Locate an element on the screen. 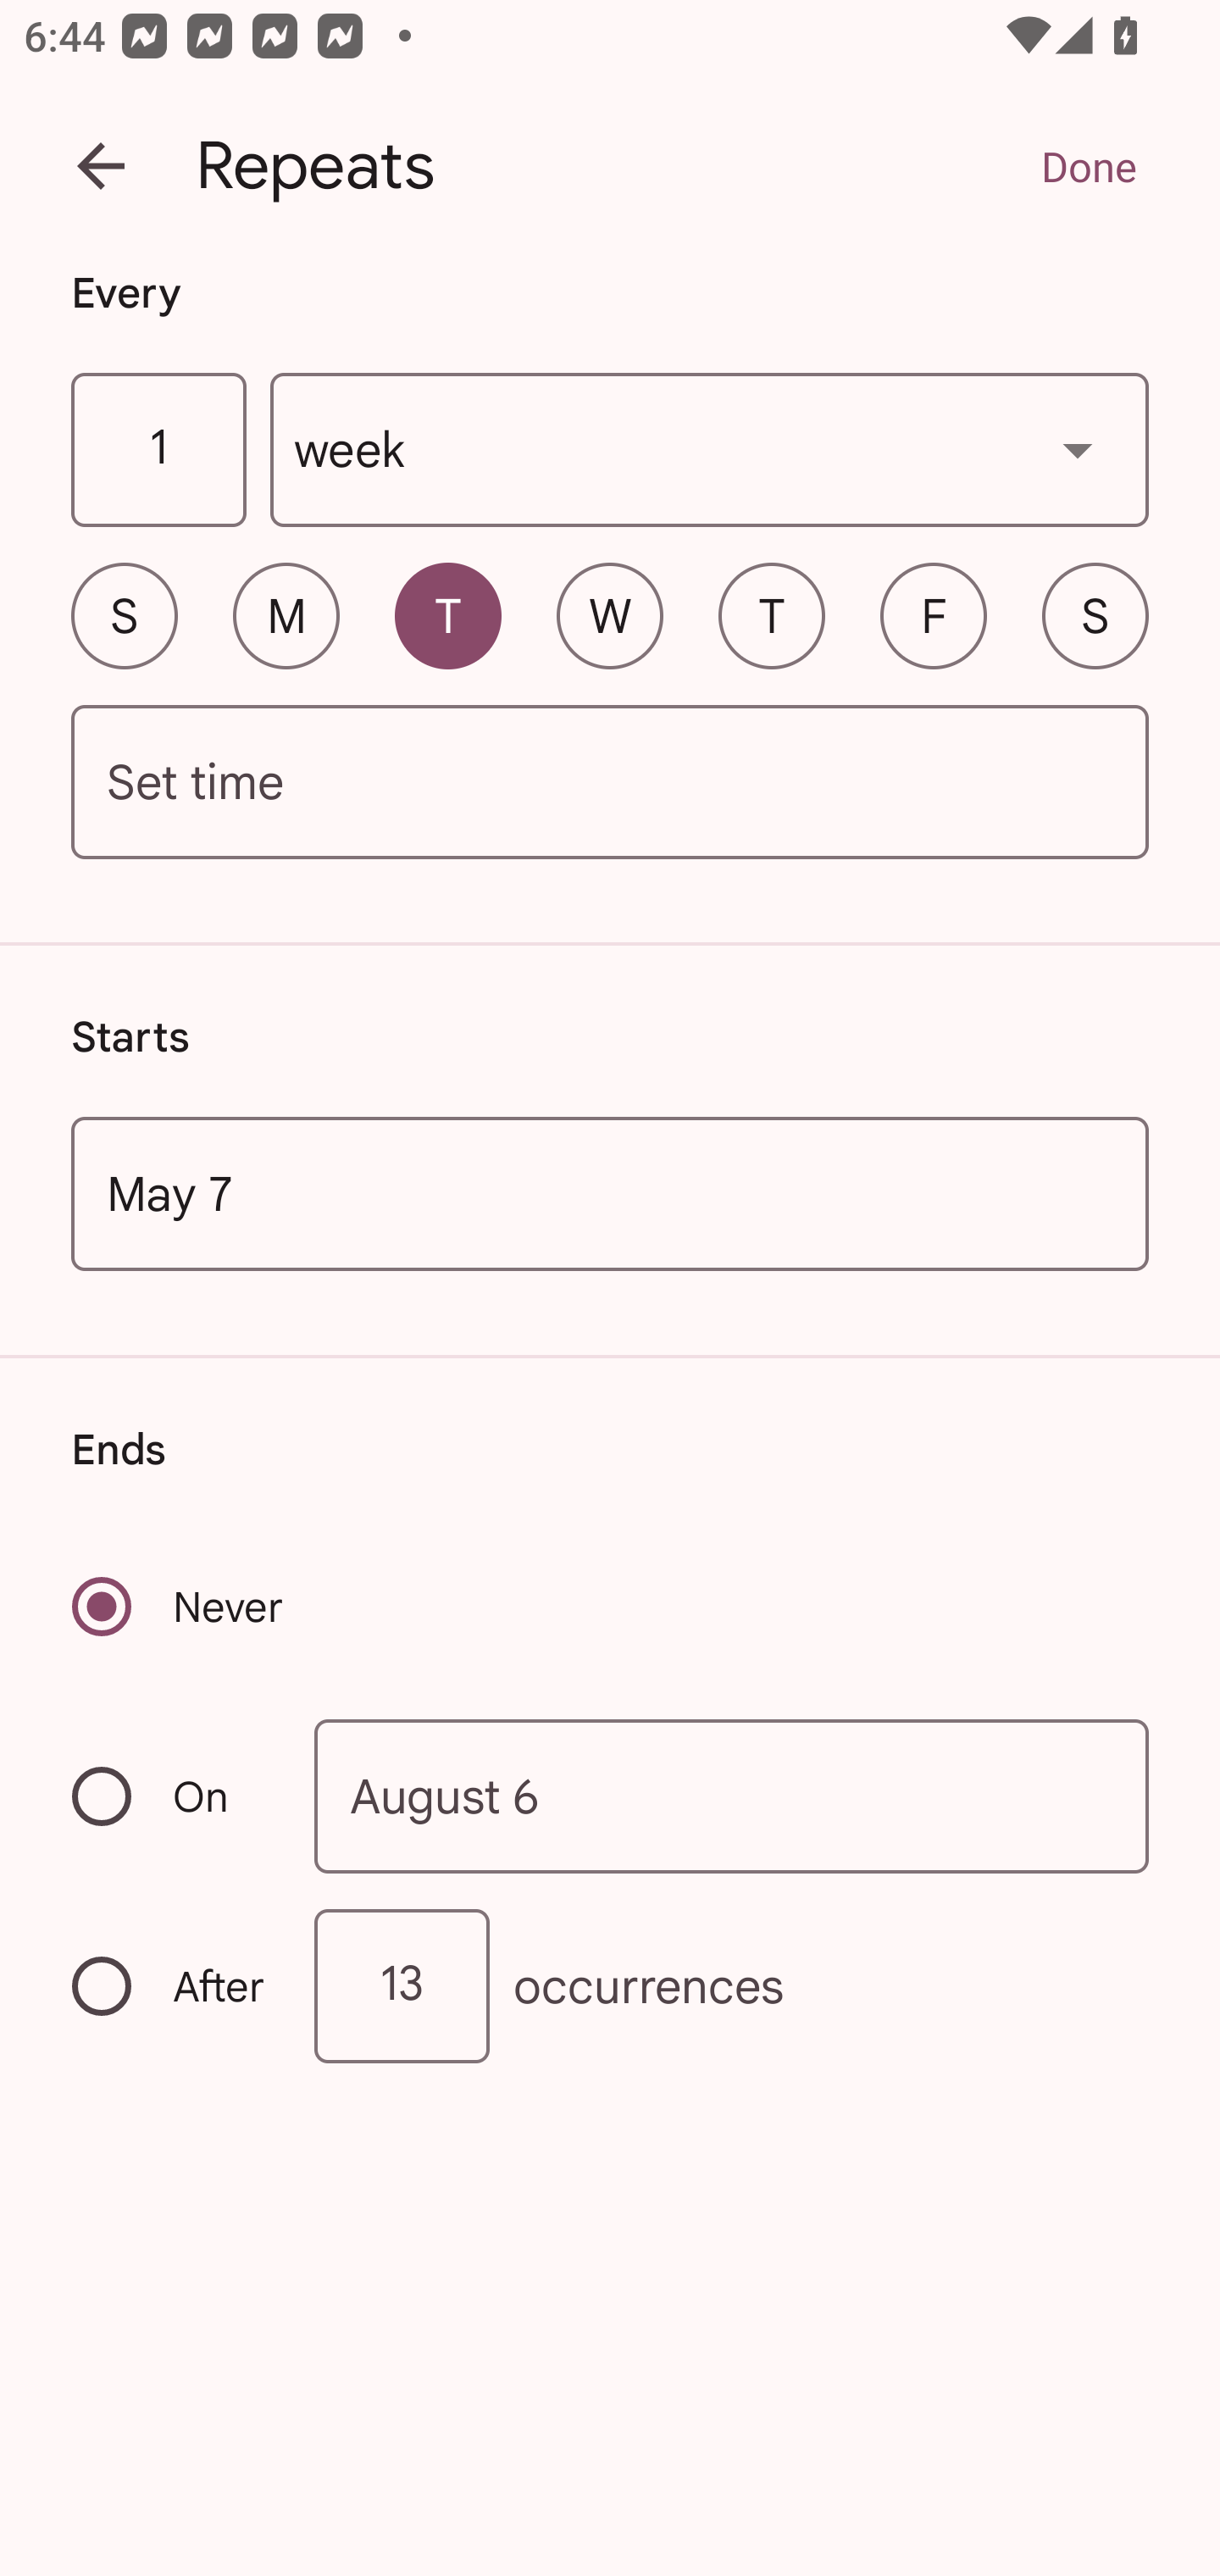 Image resolution: width=1220 pixels, height=2576 pixels. T Tuesday, selected is located at coordinates (447, 615).